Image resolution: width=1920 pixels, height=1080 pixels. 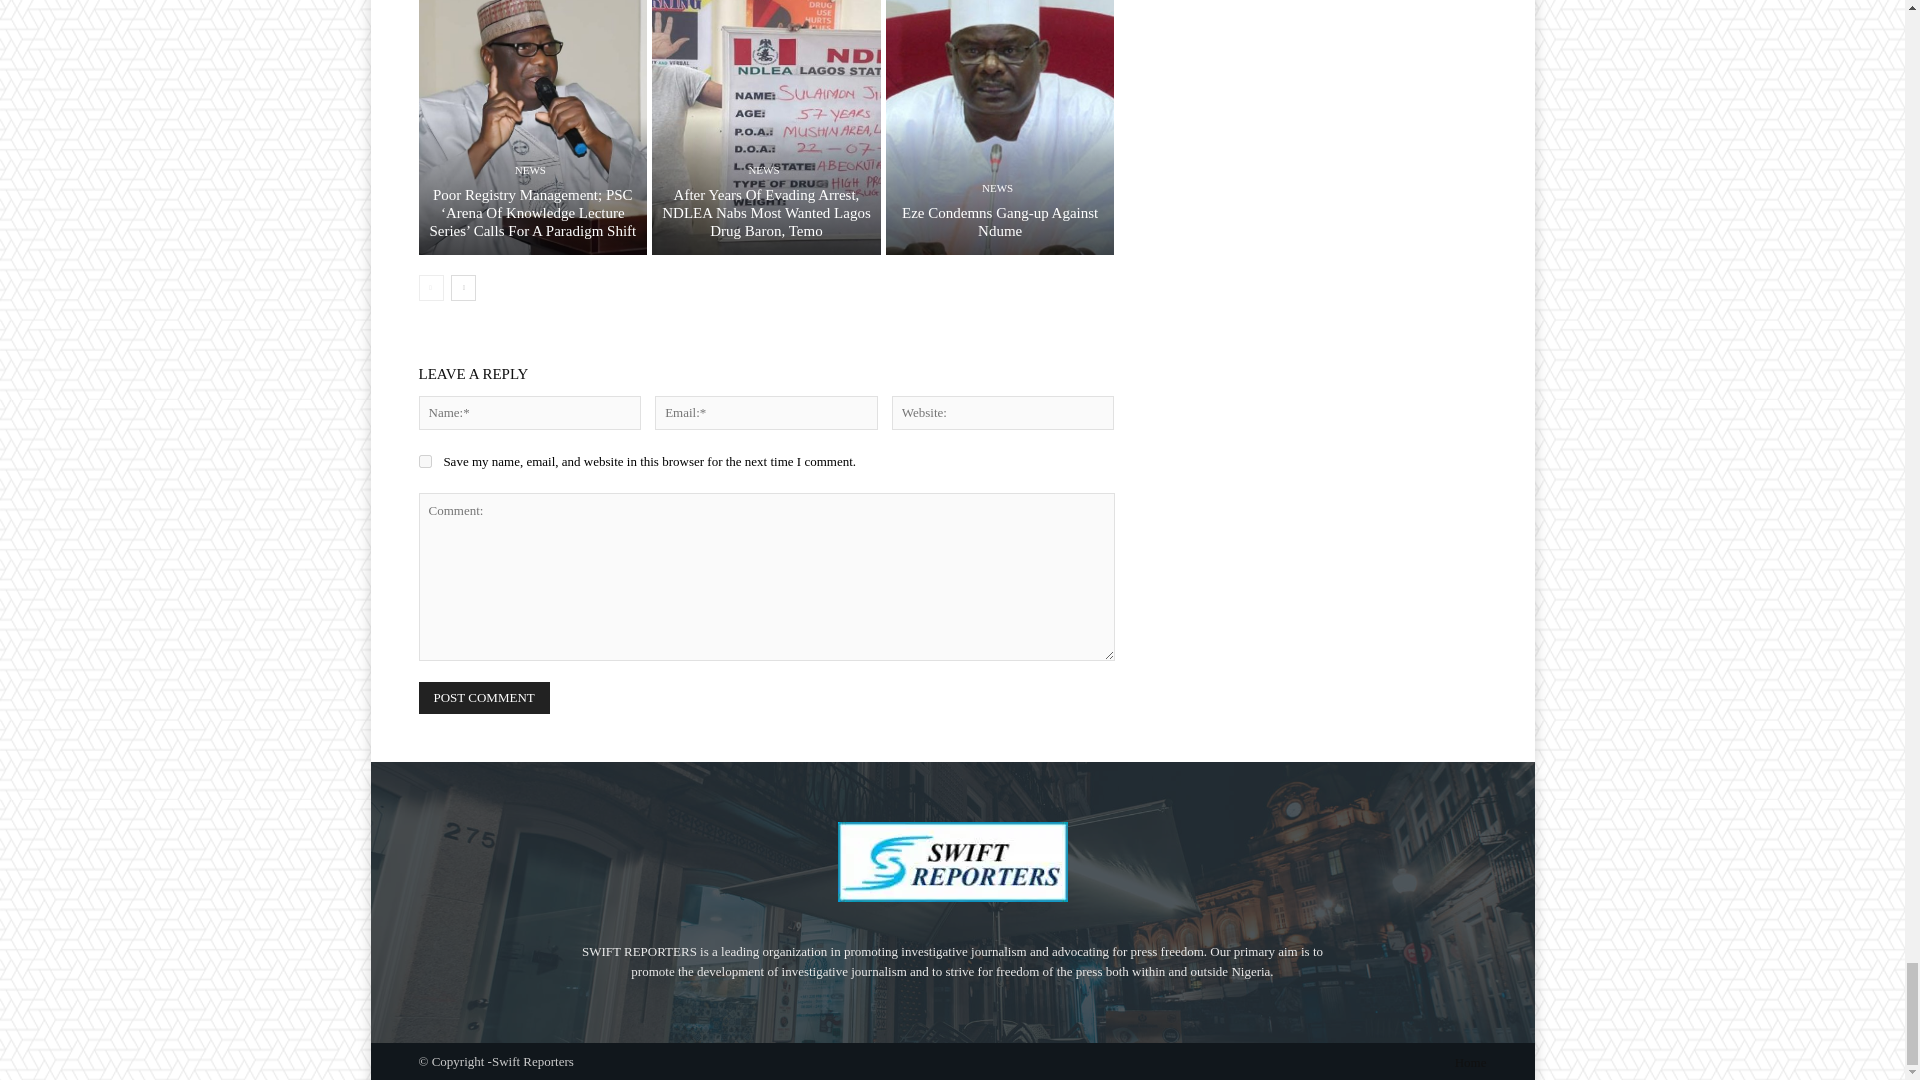 I want to click on Post Comment, so click(x=484, y=696).